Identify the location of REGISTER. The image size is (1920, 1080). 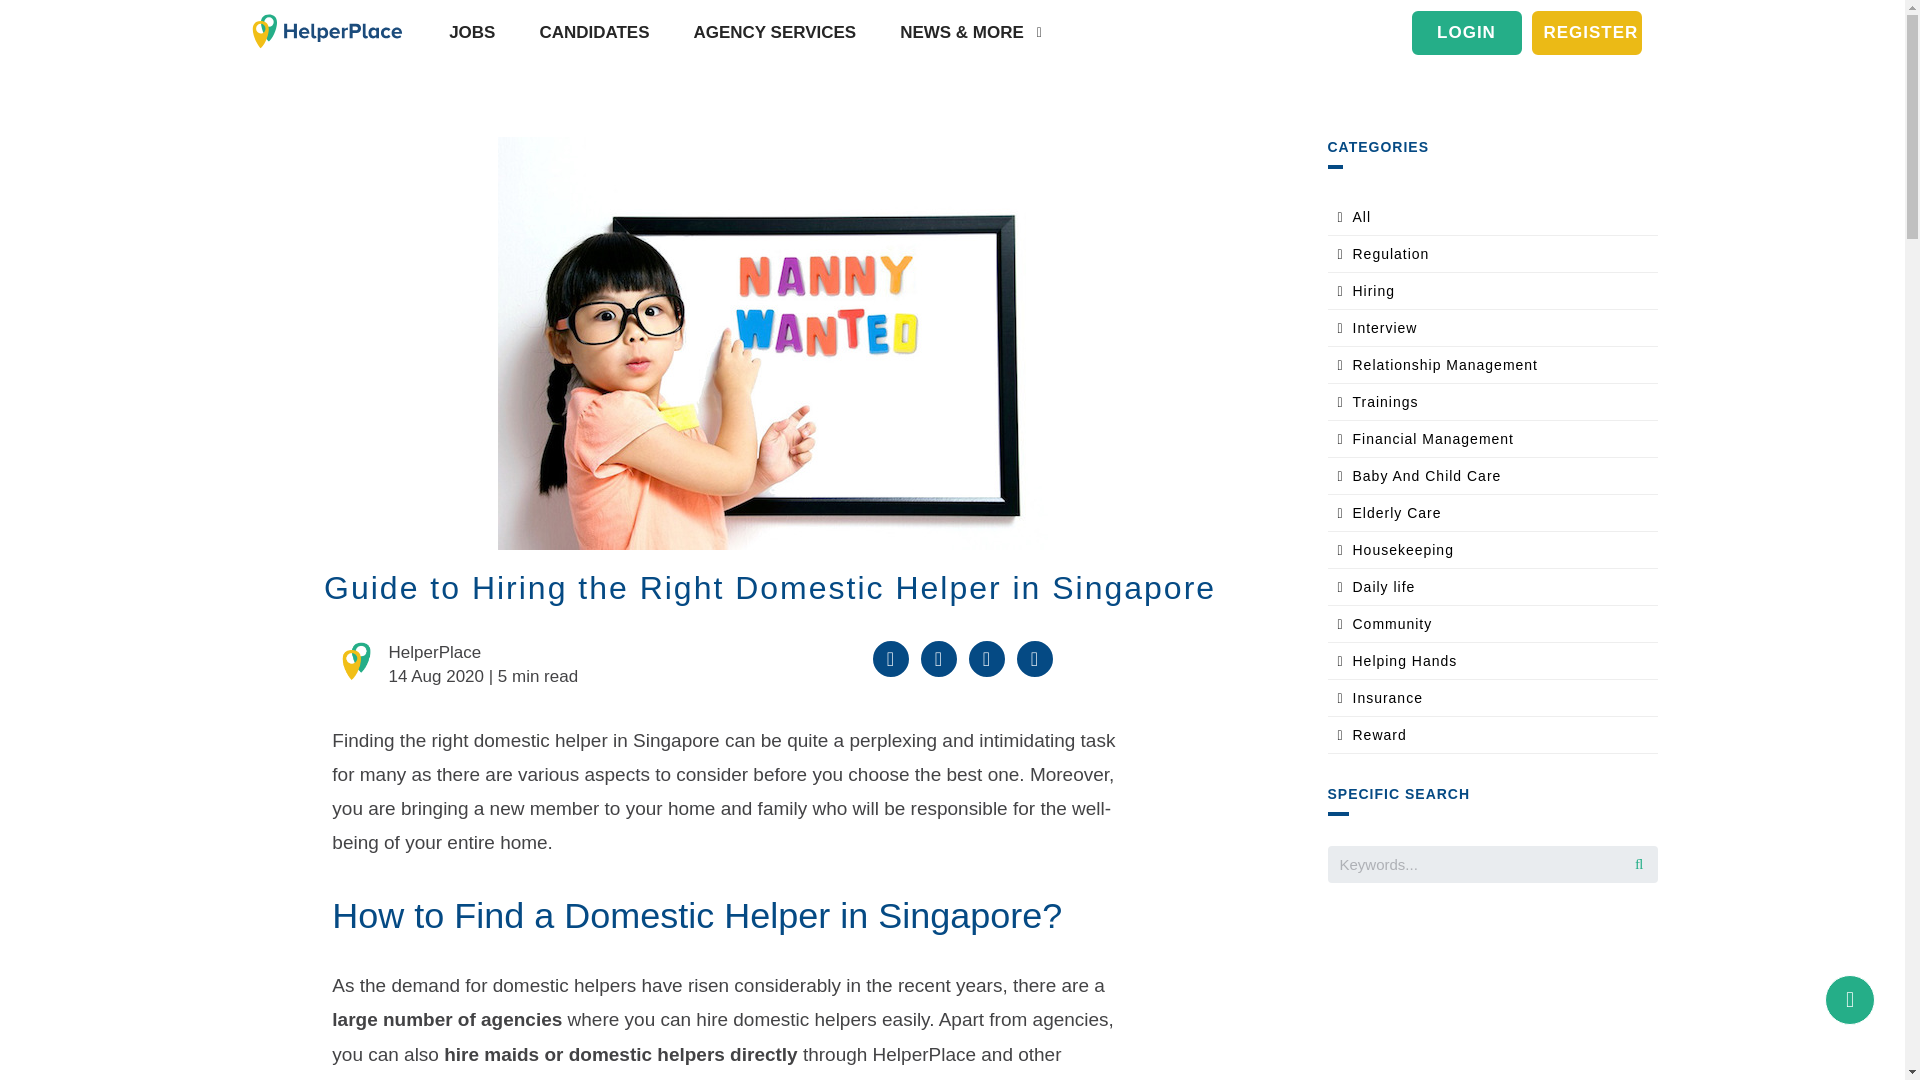
(1586, 32).